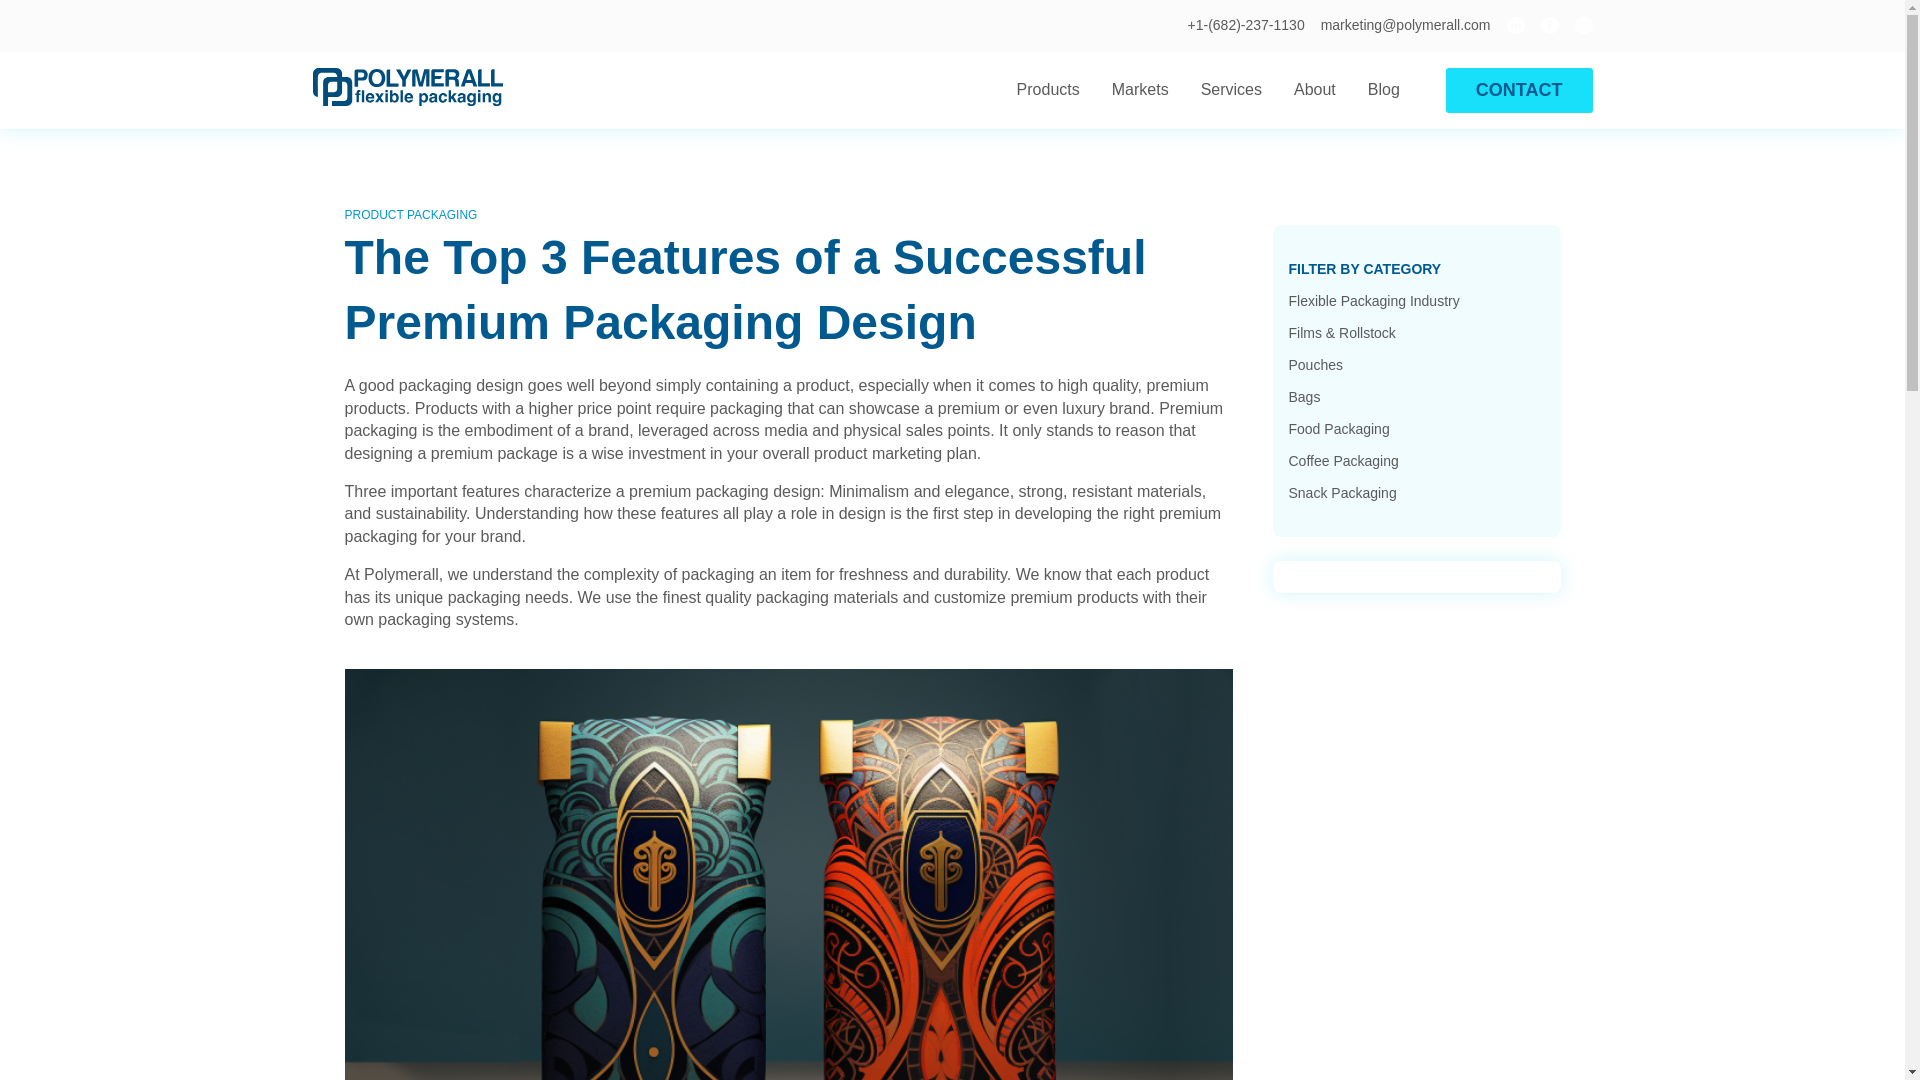  What do you see at coordinates (1384, 90) in the screenshot?
I see `Blog` at bounding box center [1384, 90].